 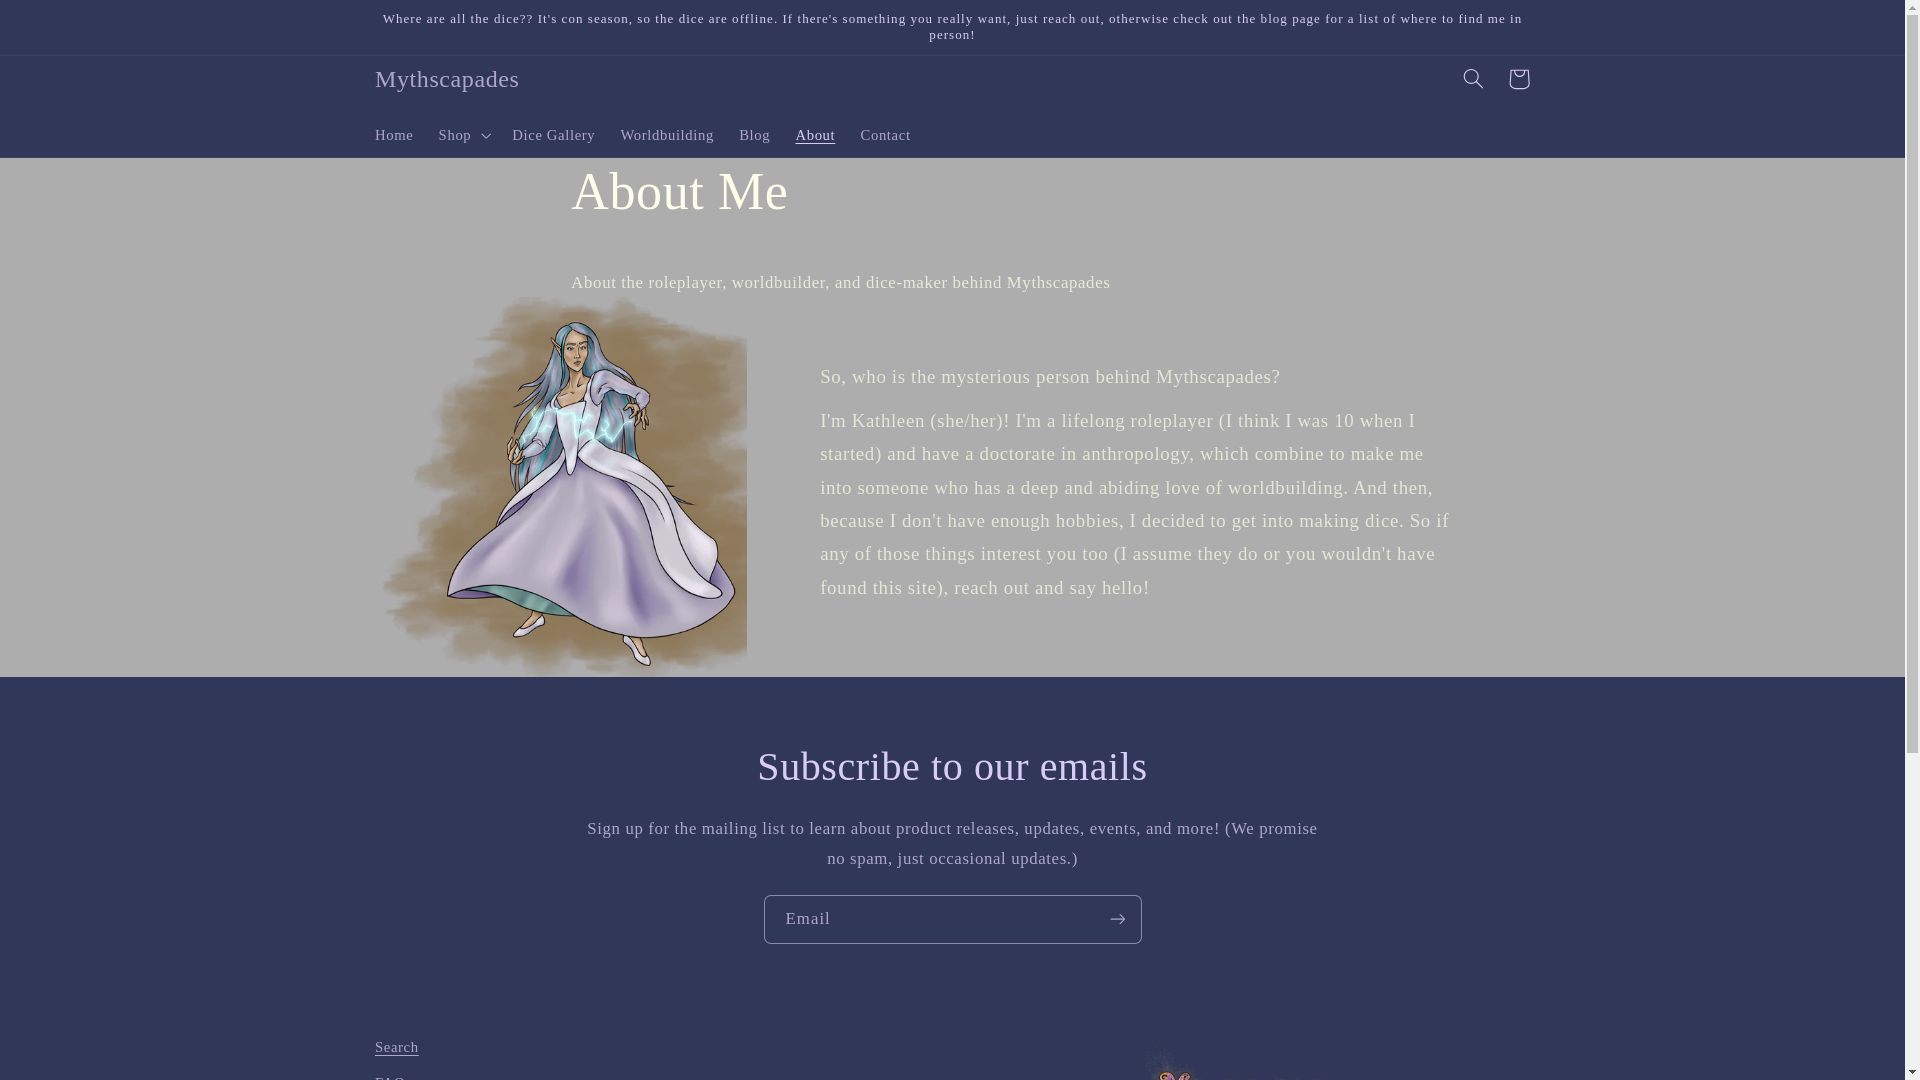 I want to click on Skip to content, so click(x=63, y=24).